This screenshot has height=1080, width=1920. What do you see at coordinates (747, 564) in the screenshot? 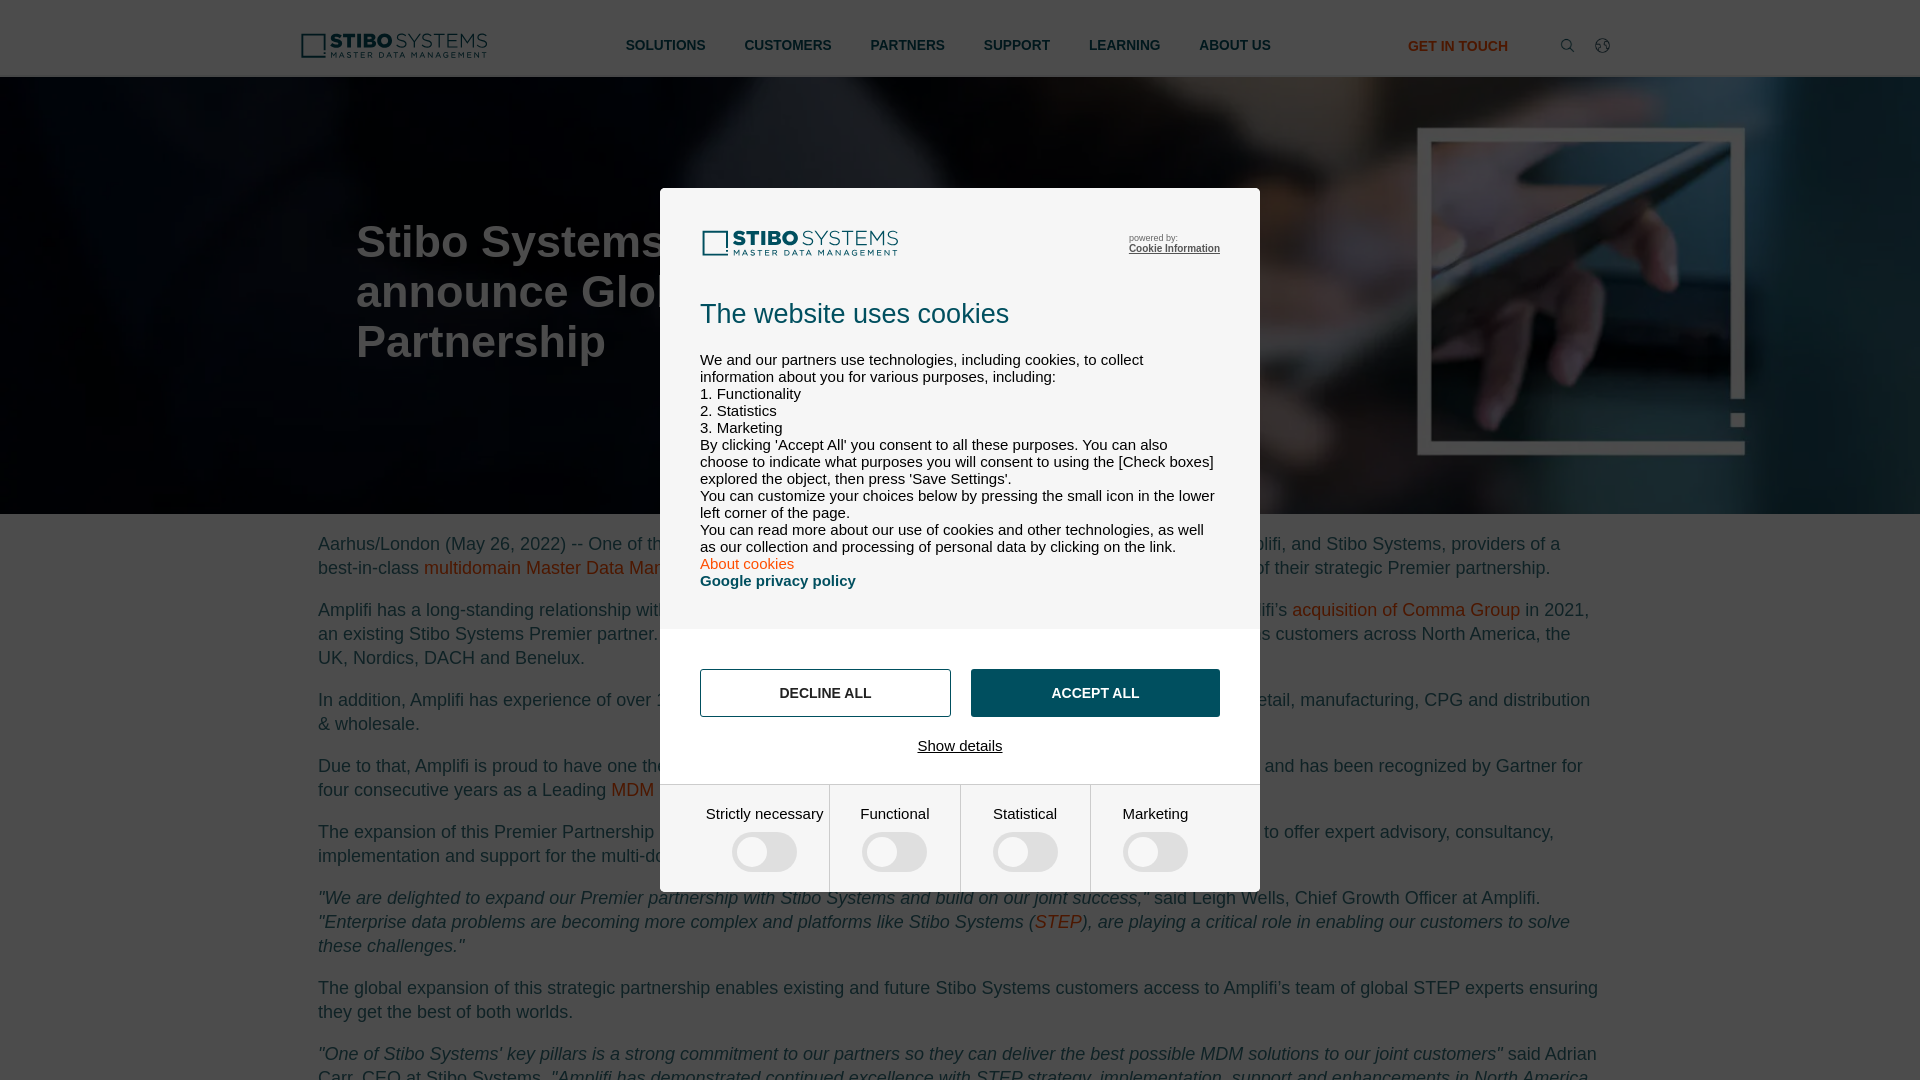
I see `About cookies` at bounding box center [747, 564].